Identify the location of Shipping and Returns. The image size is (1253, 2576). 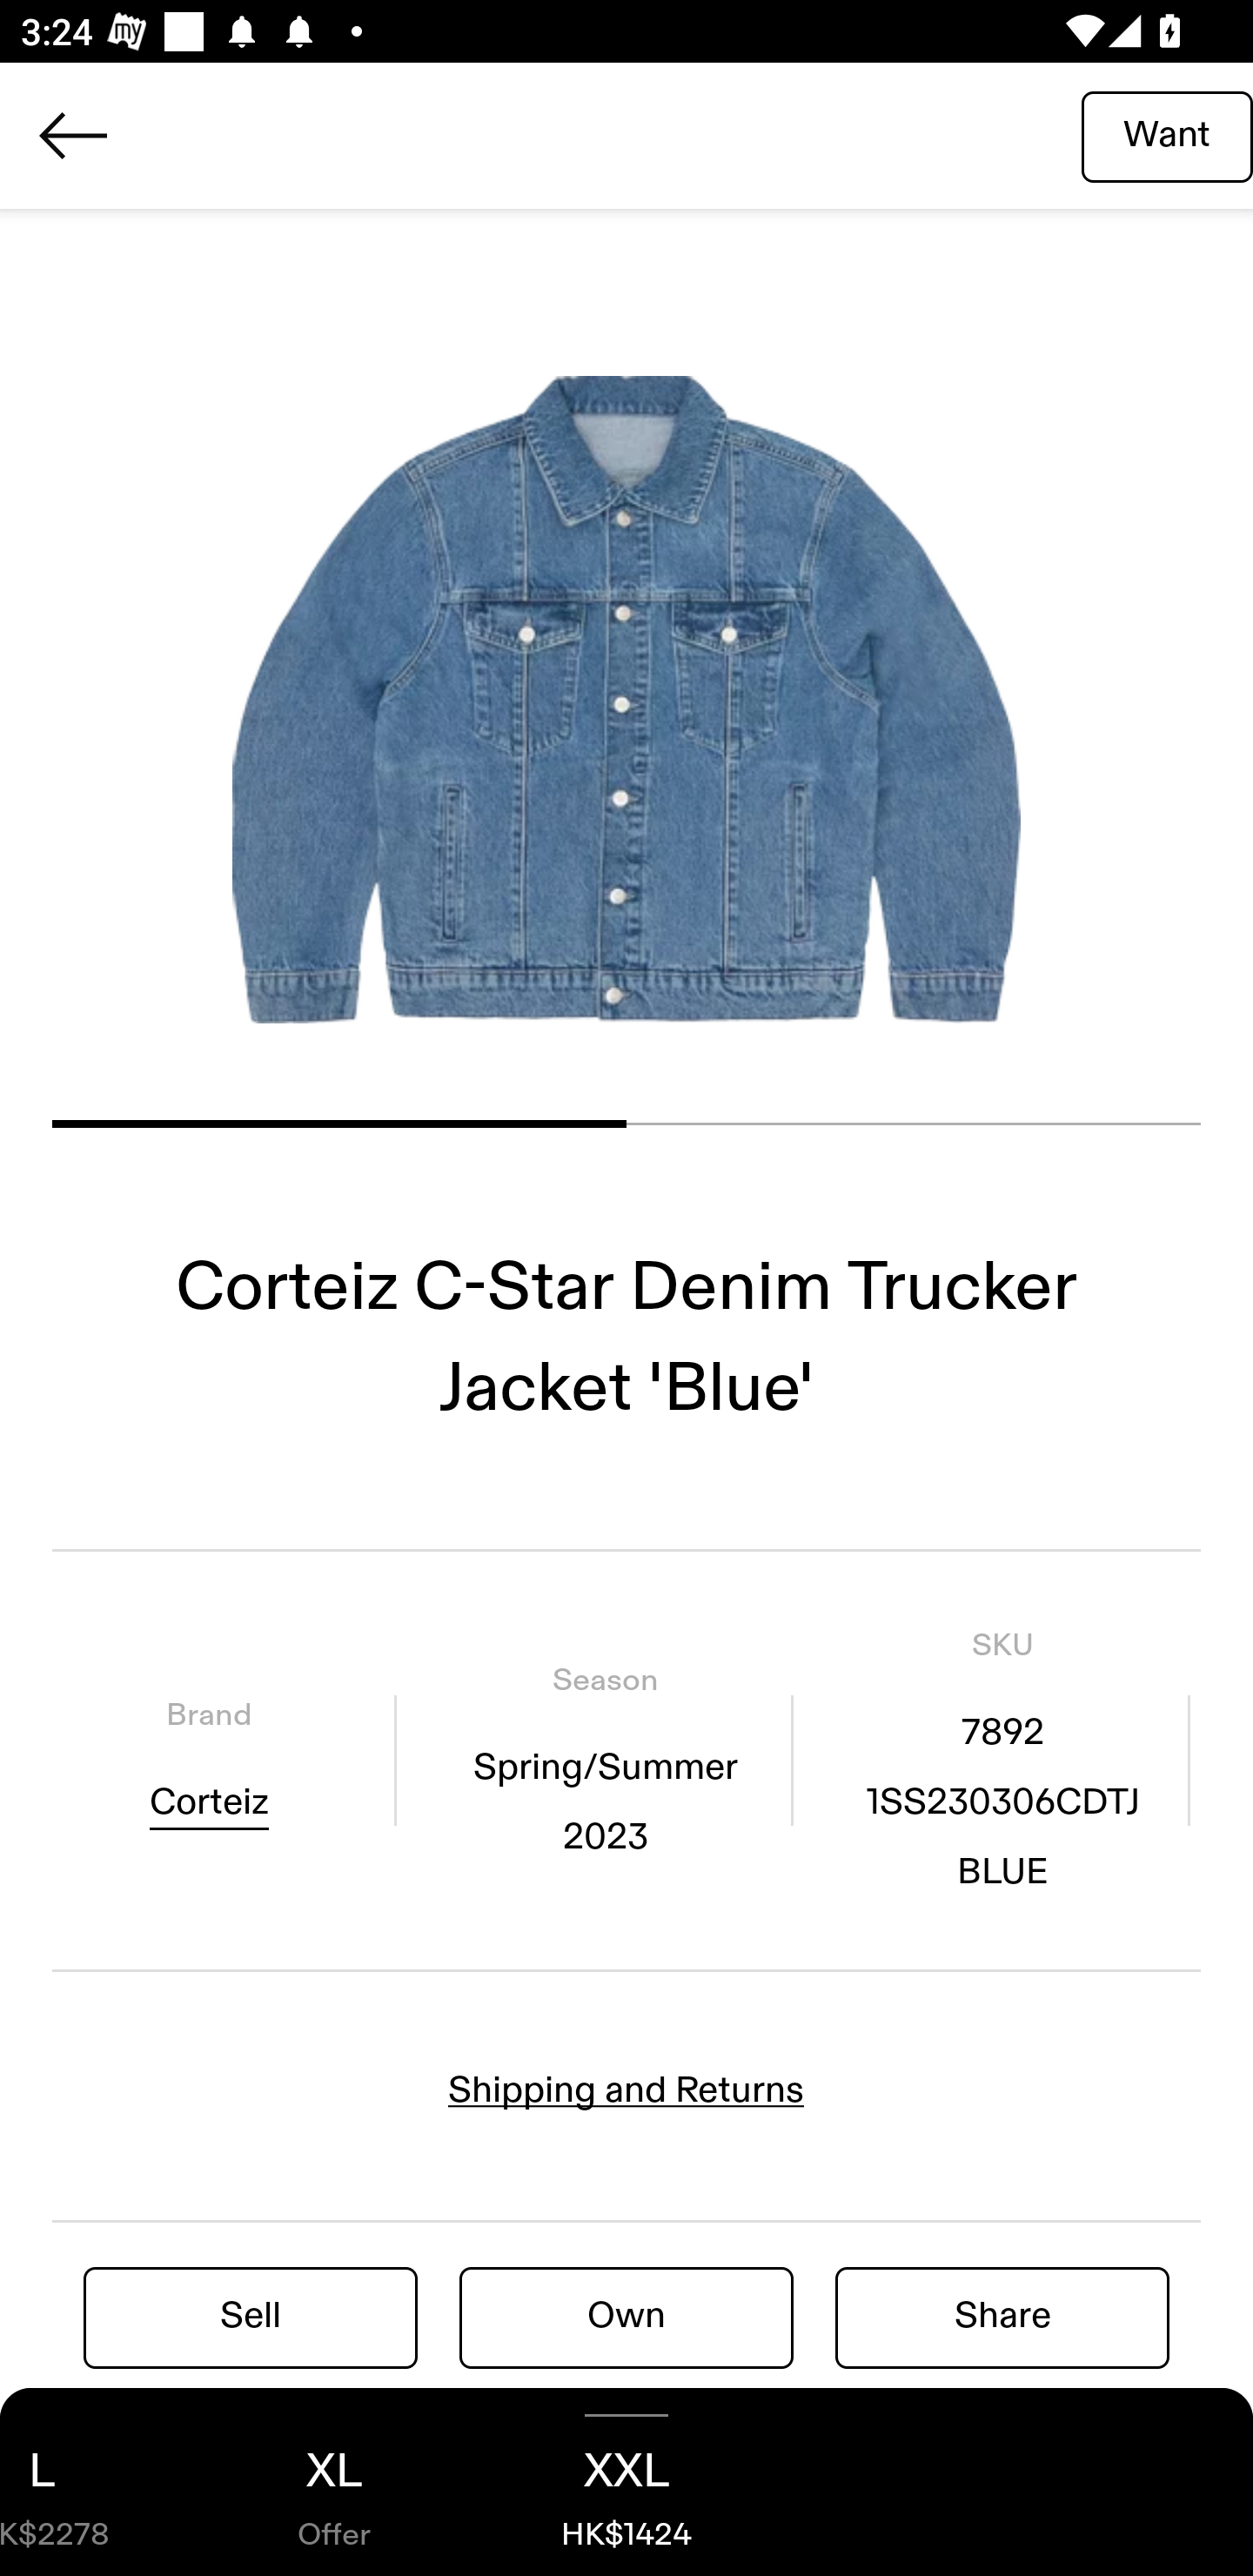
(626, 2090).